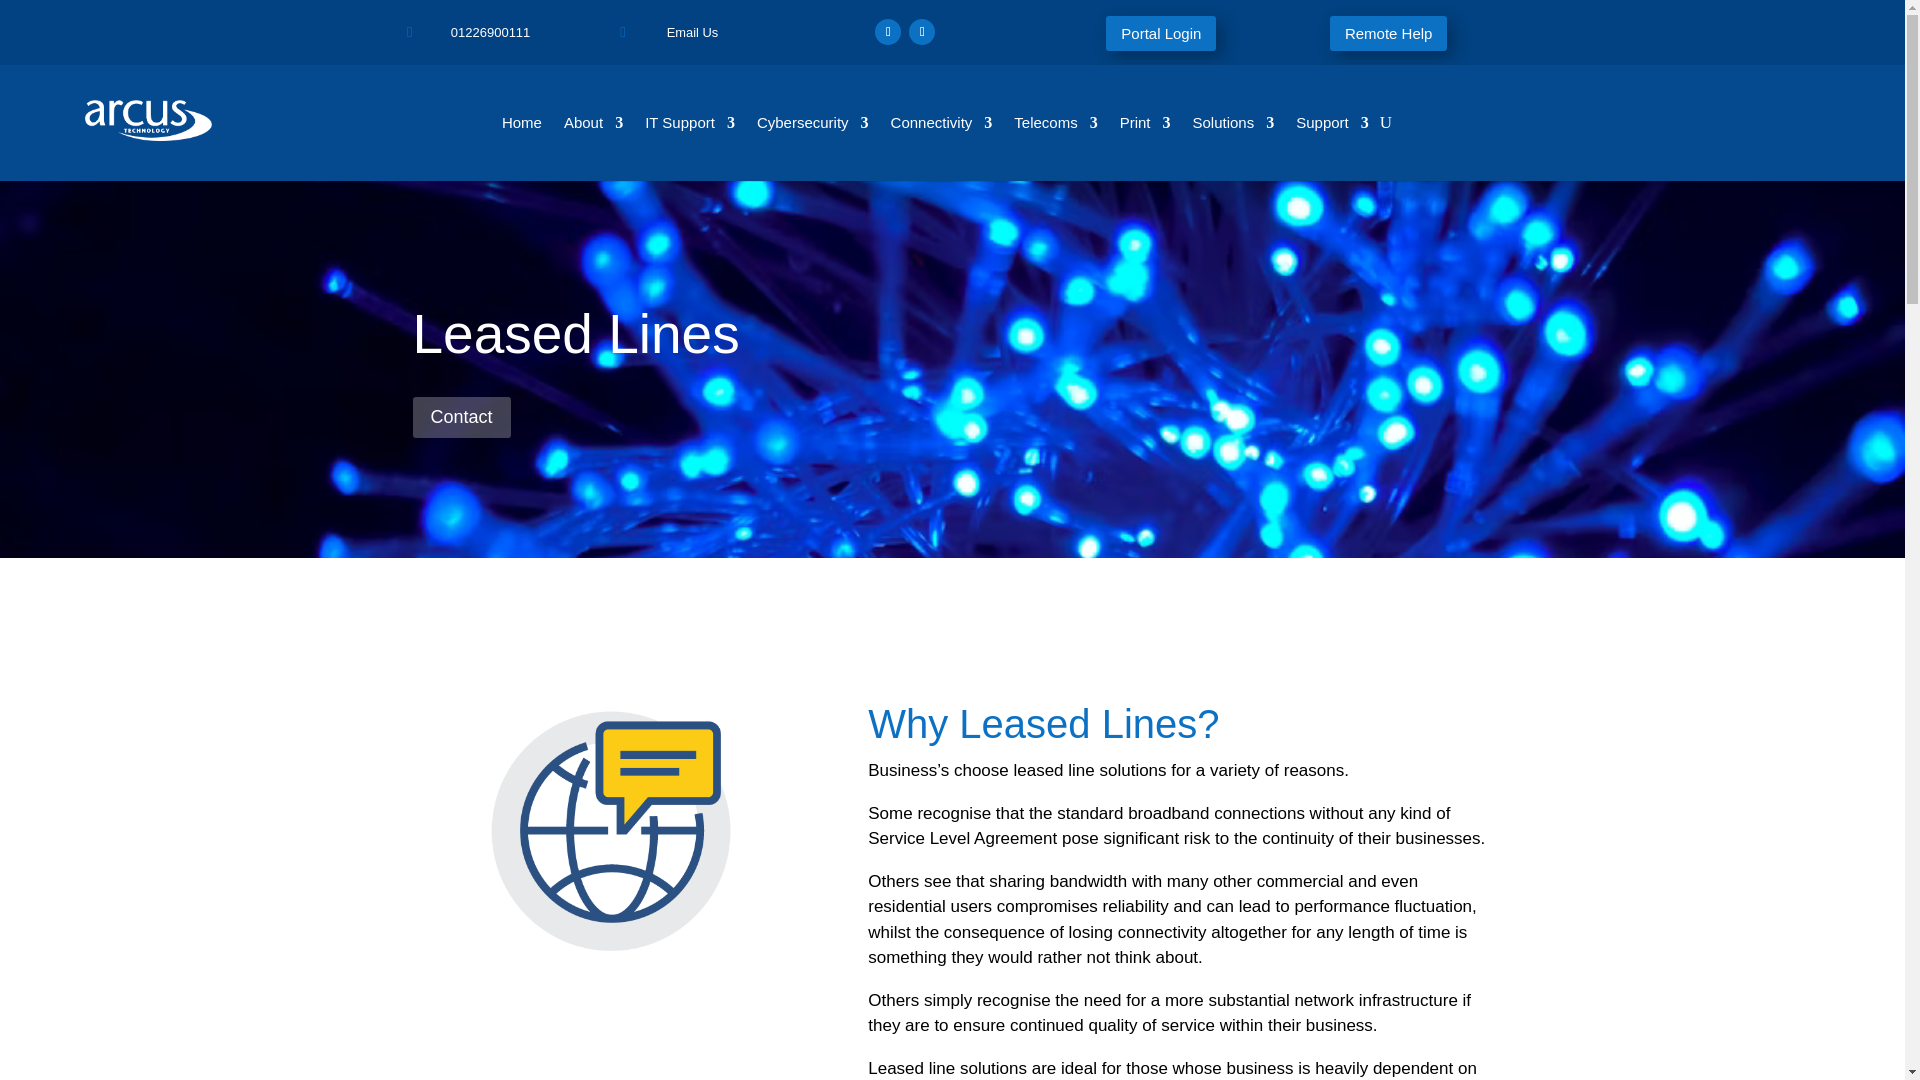  Describe the element at coordinates (812, 126) in the screenshot. I see `Cybersecurity` at that location.